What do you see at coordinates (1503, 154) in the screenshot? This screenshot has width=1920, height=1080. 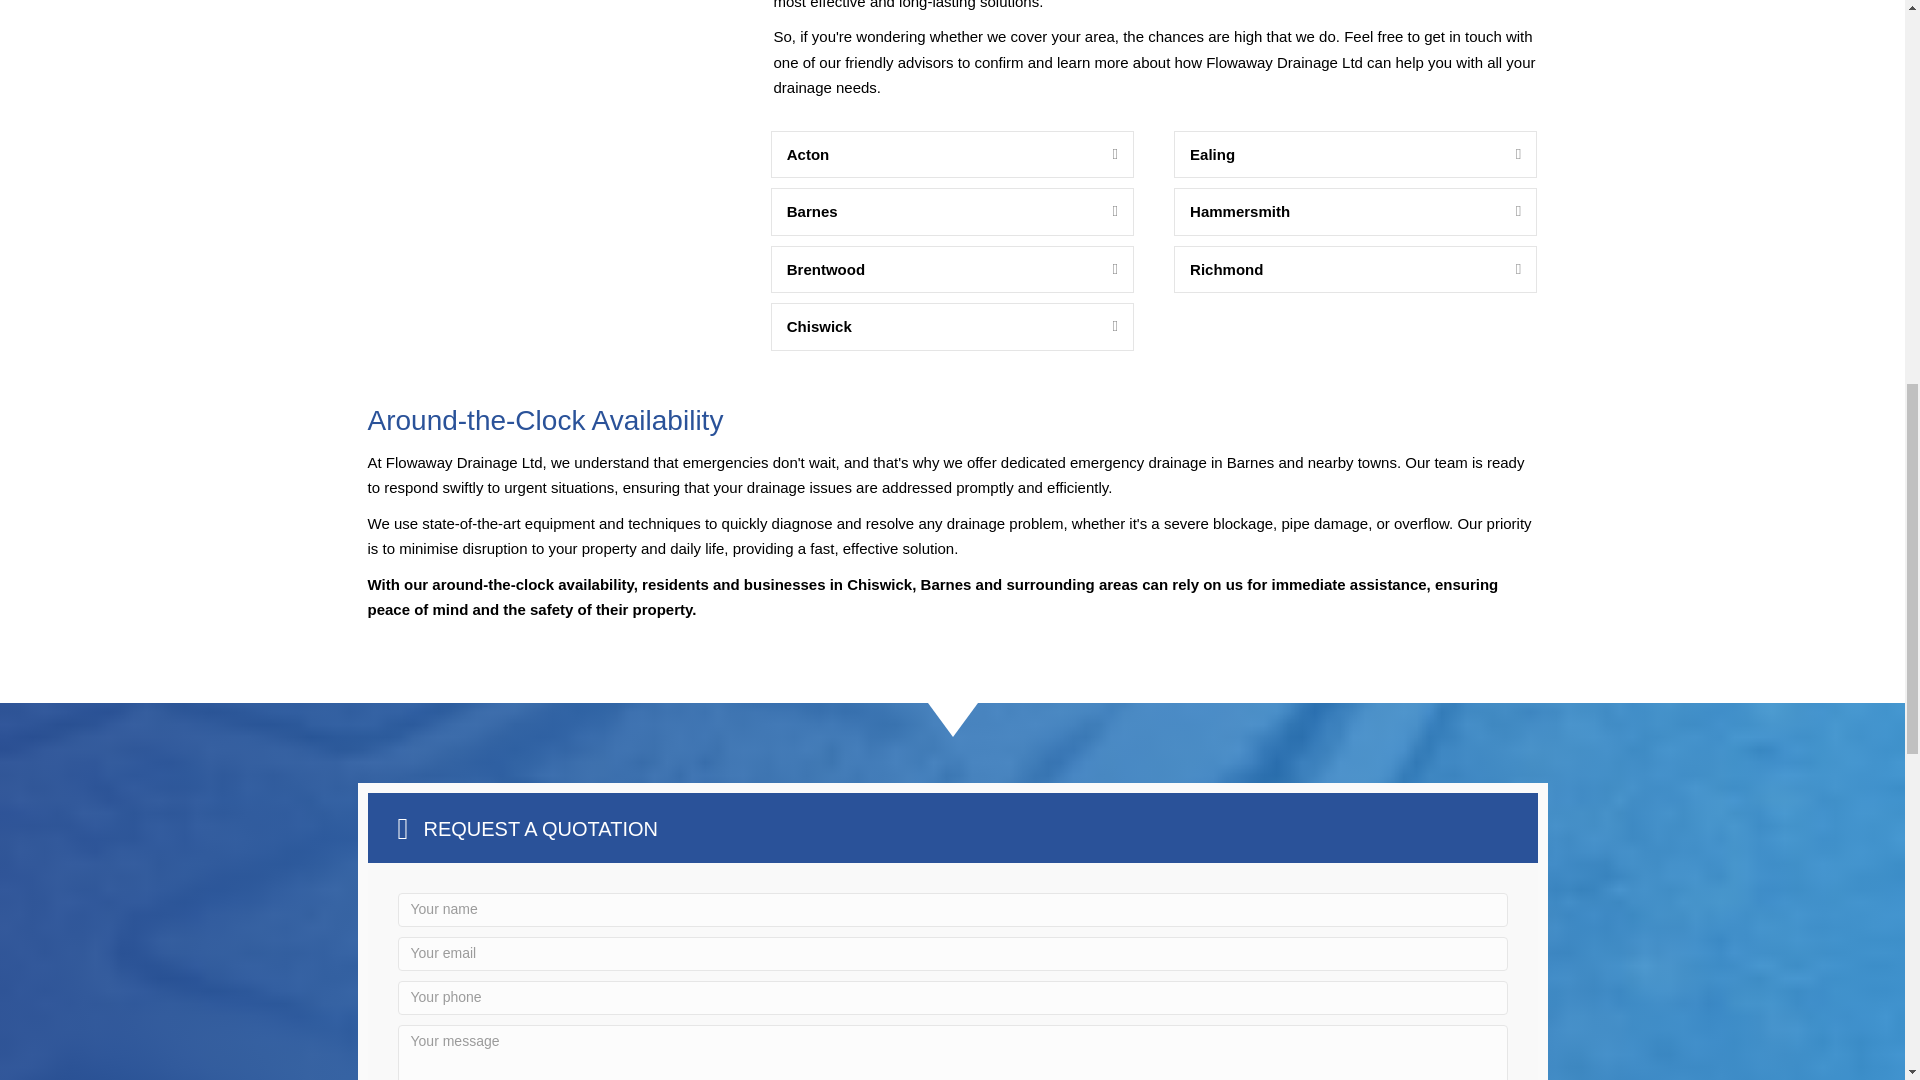 I see `Expand` at bounding box center [1503, 154].